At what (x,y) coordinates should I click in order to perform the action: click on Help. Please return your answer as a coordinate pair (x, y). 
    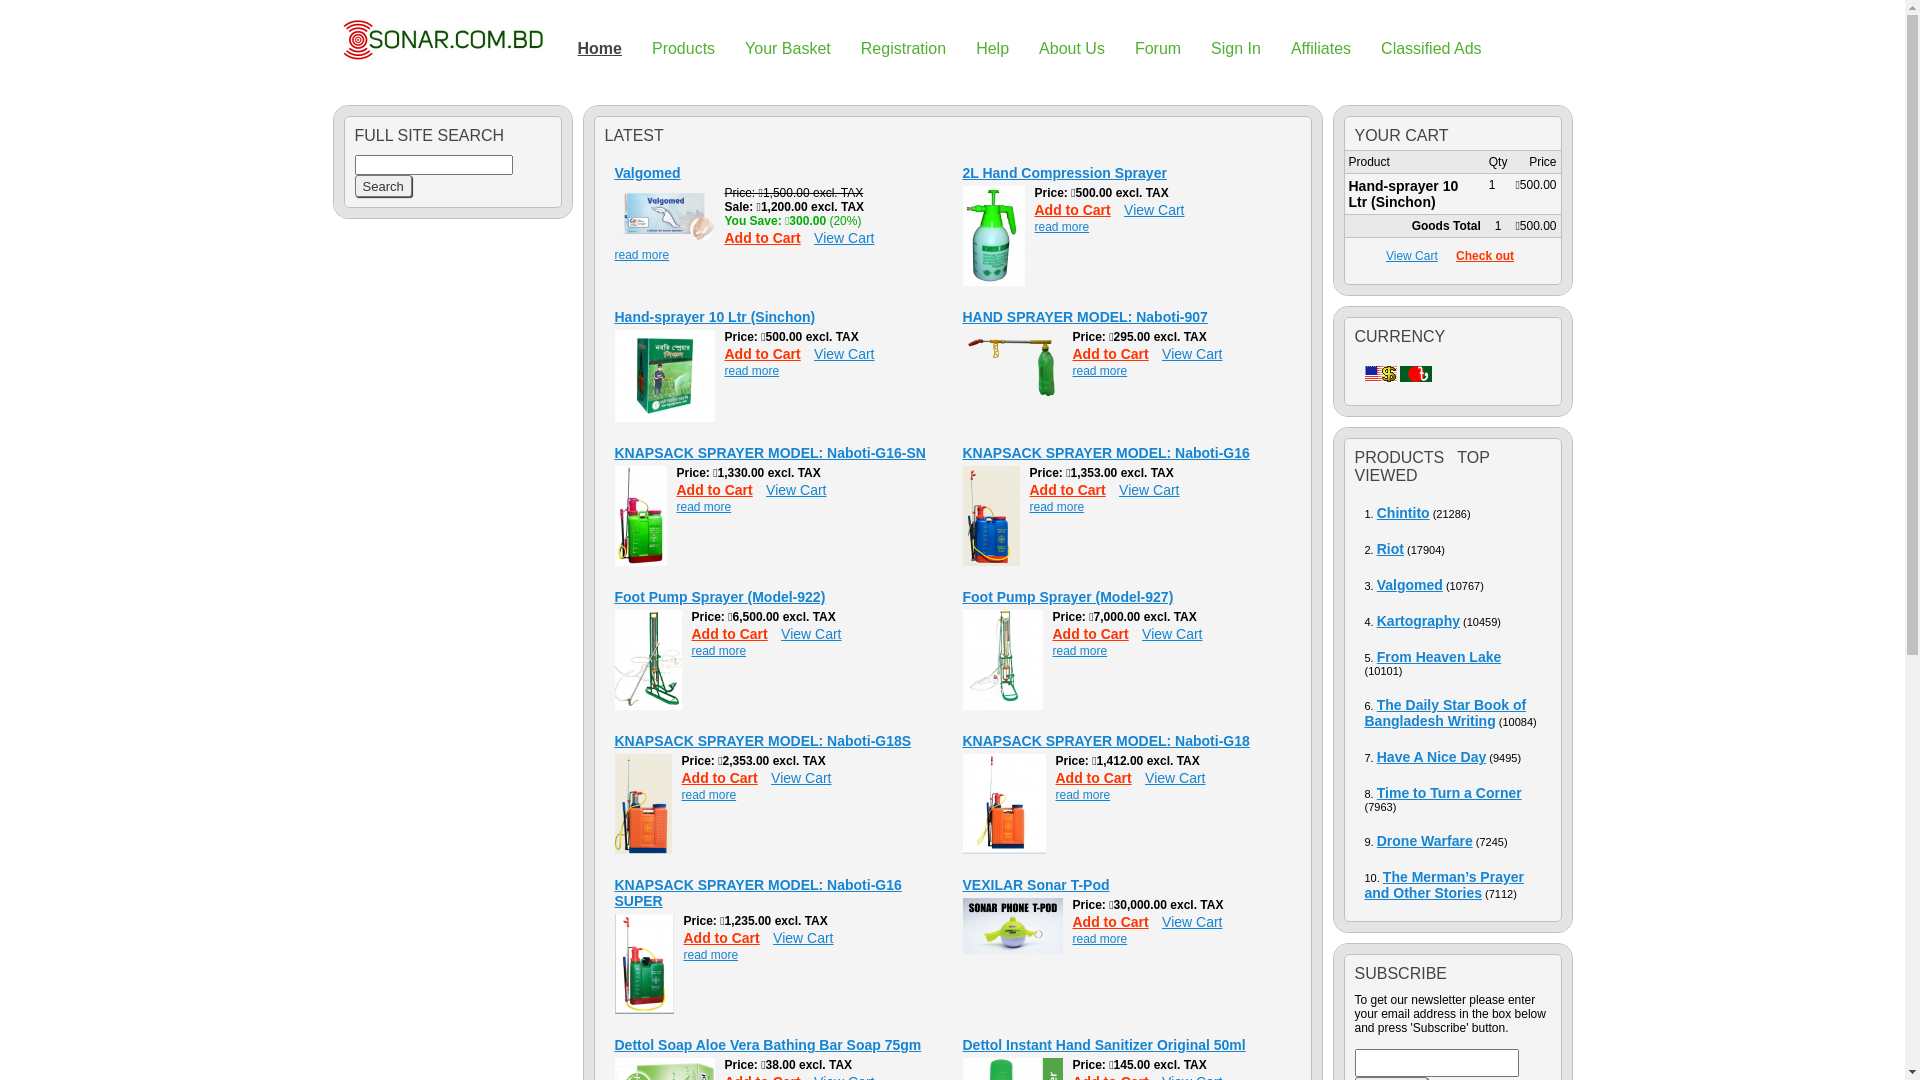
    Looking at the image, I should click on (992, 50).